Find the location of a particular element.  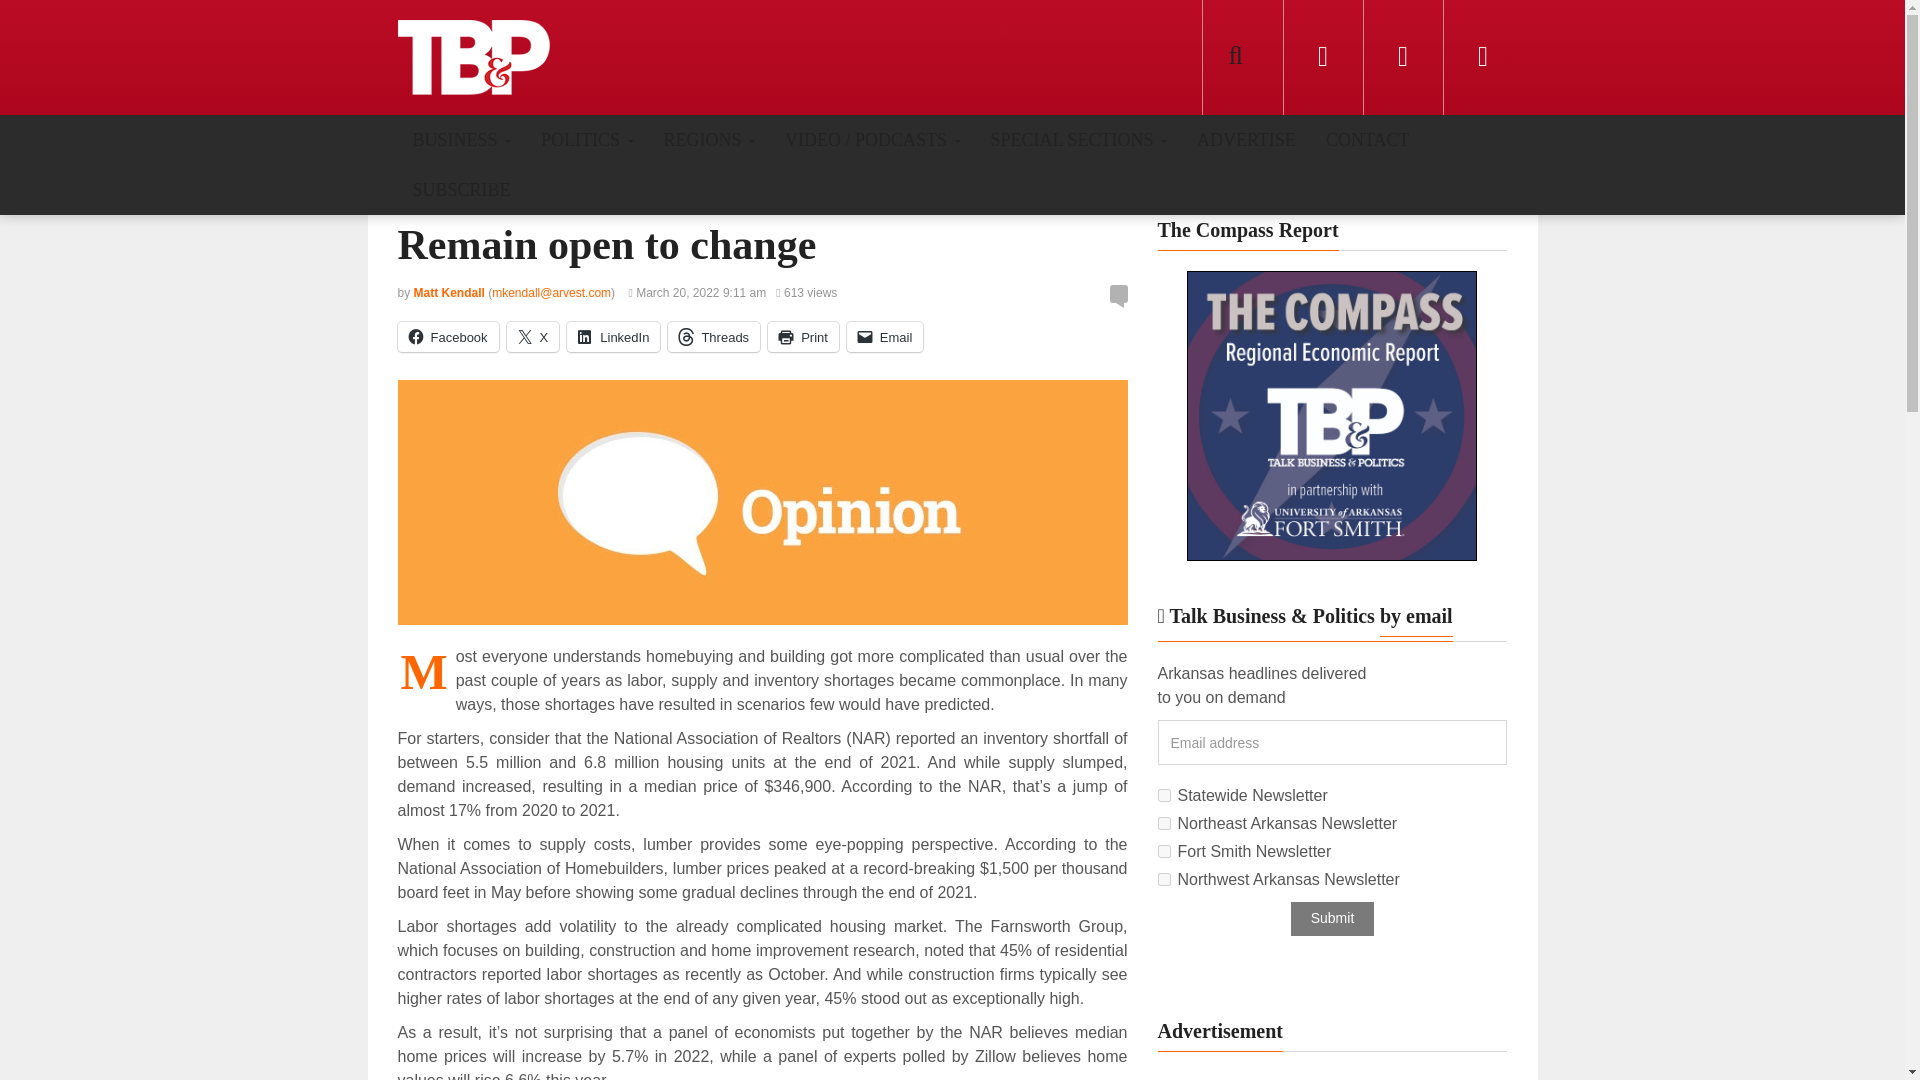

Click to print is located at coordinates (804, 336).